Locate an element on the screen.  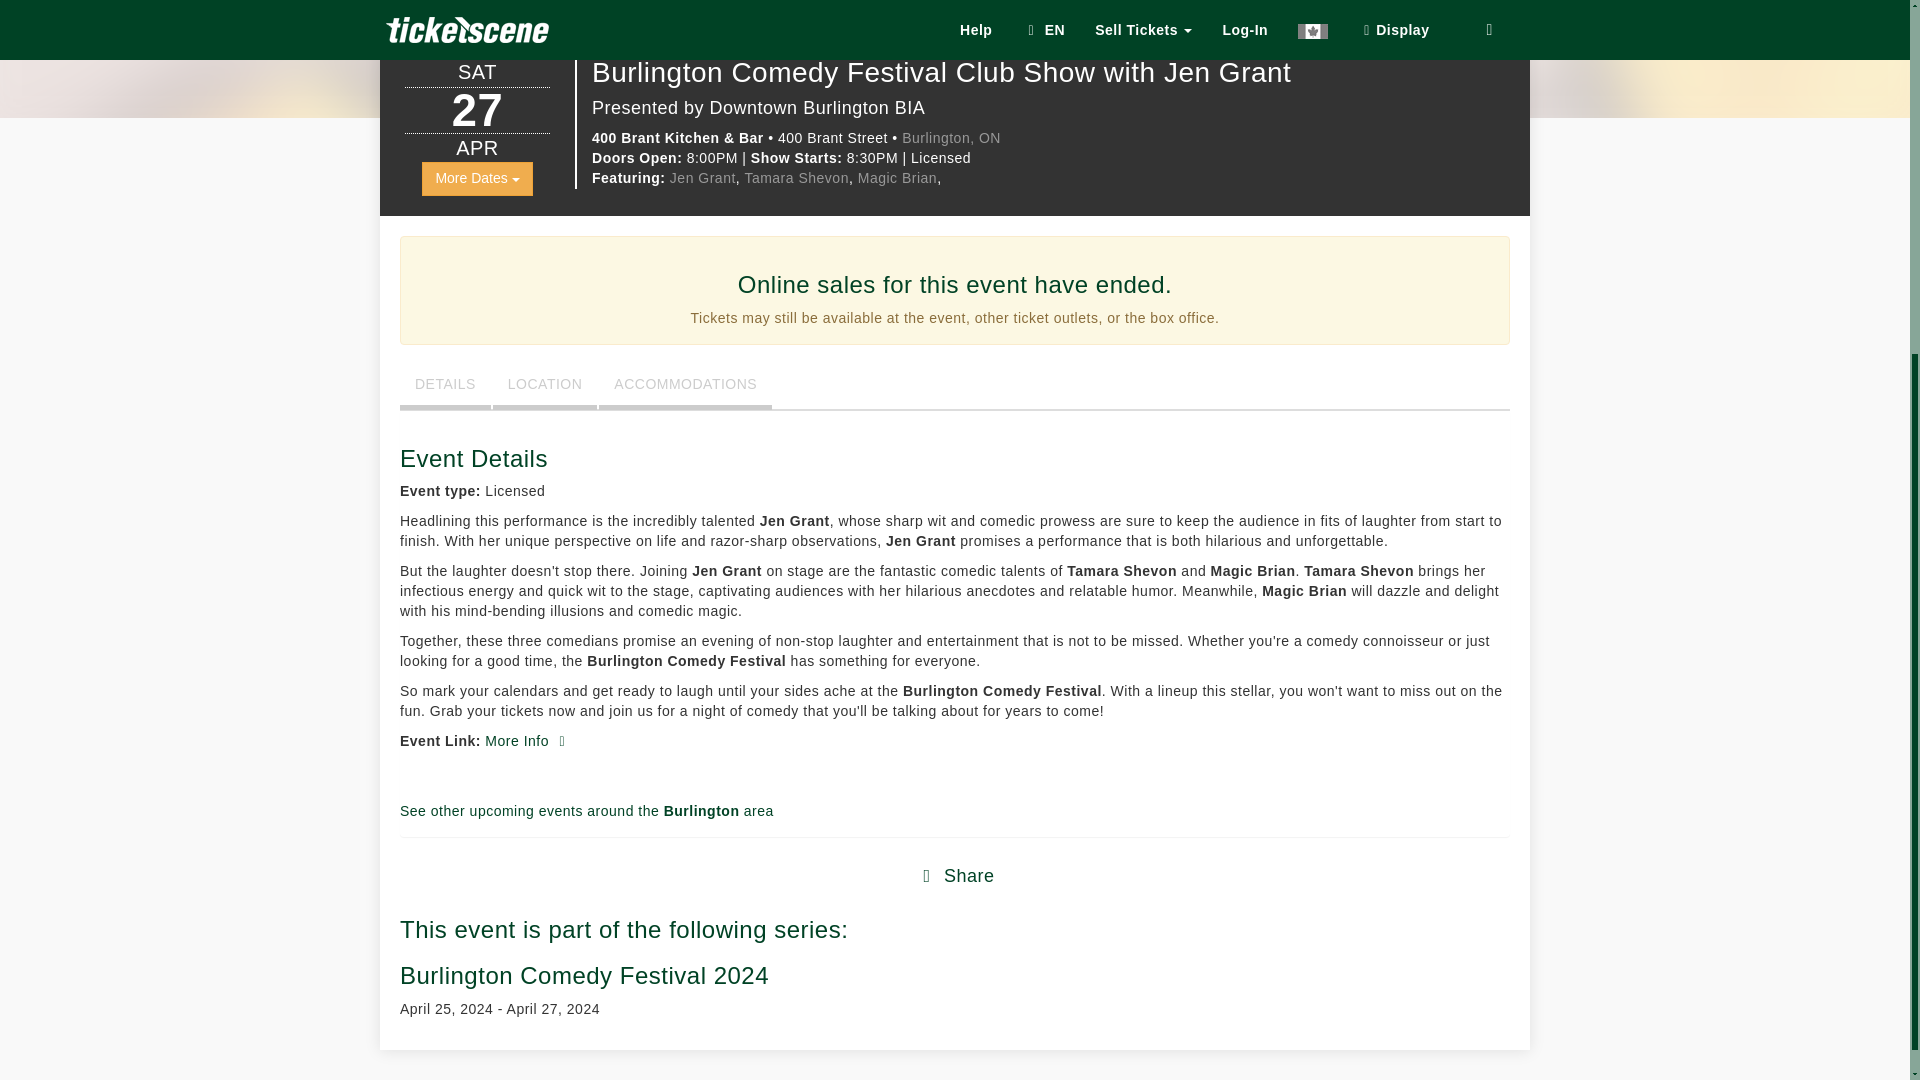
Details is located at coordinates (445, 388).